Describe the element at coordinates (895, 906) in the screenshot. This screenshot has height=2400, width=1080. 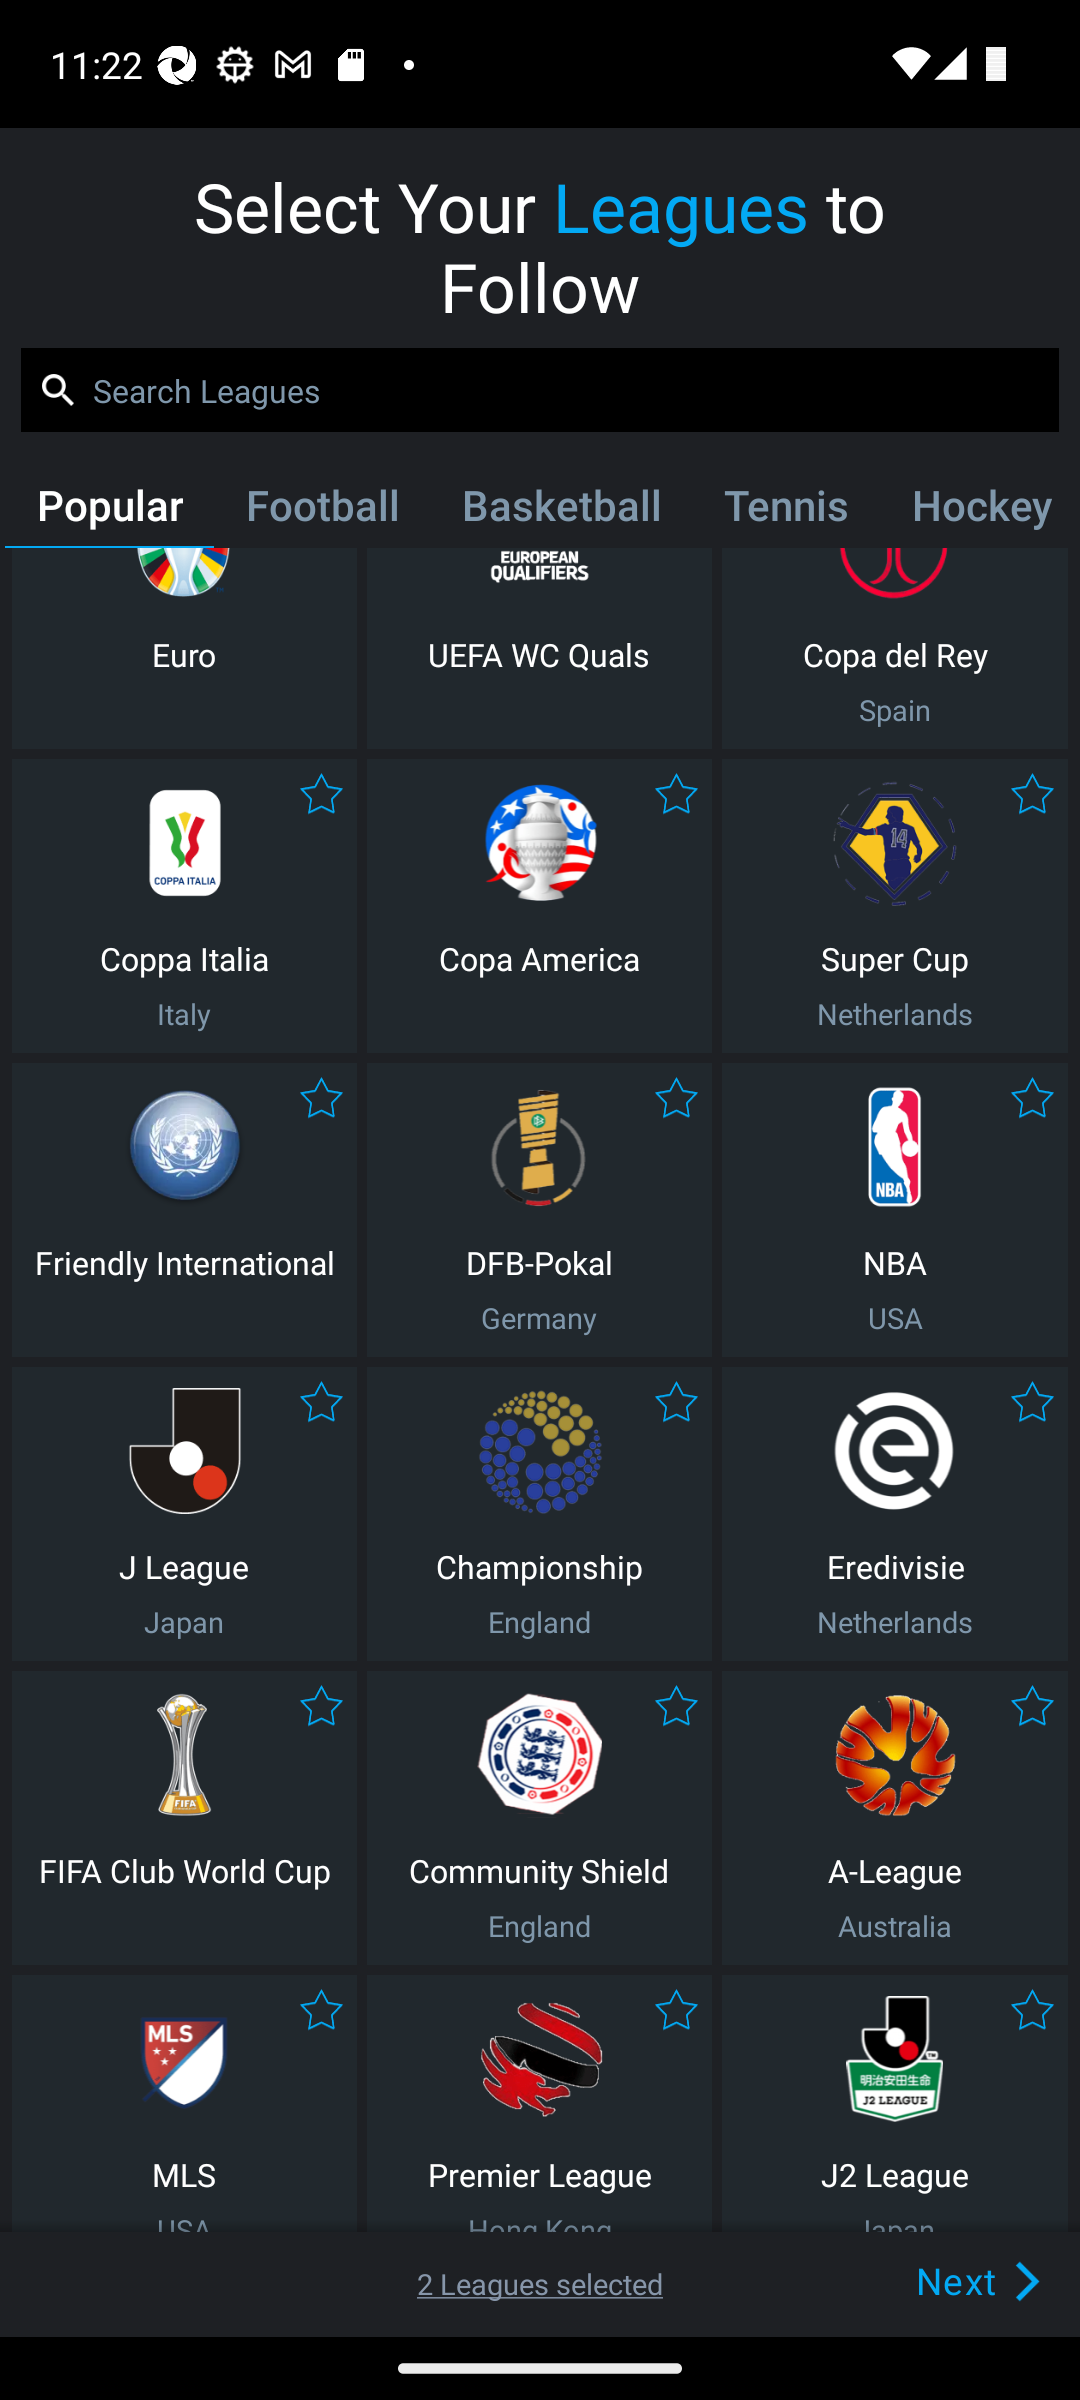
I see `Super Cup Netherlands` at that location.